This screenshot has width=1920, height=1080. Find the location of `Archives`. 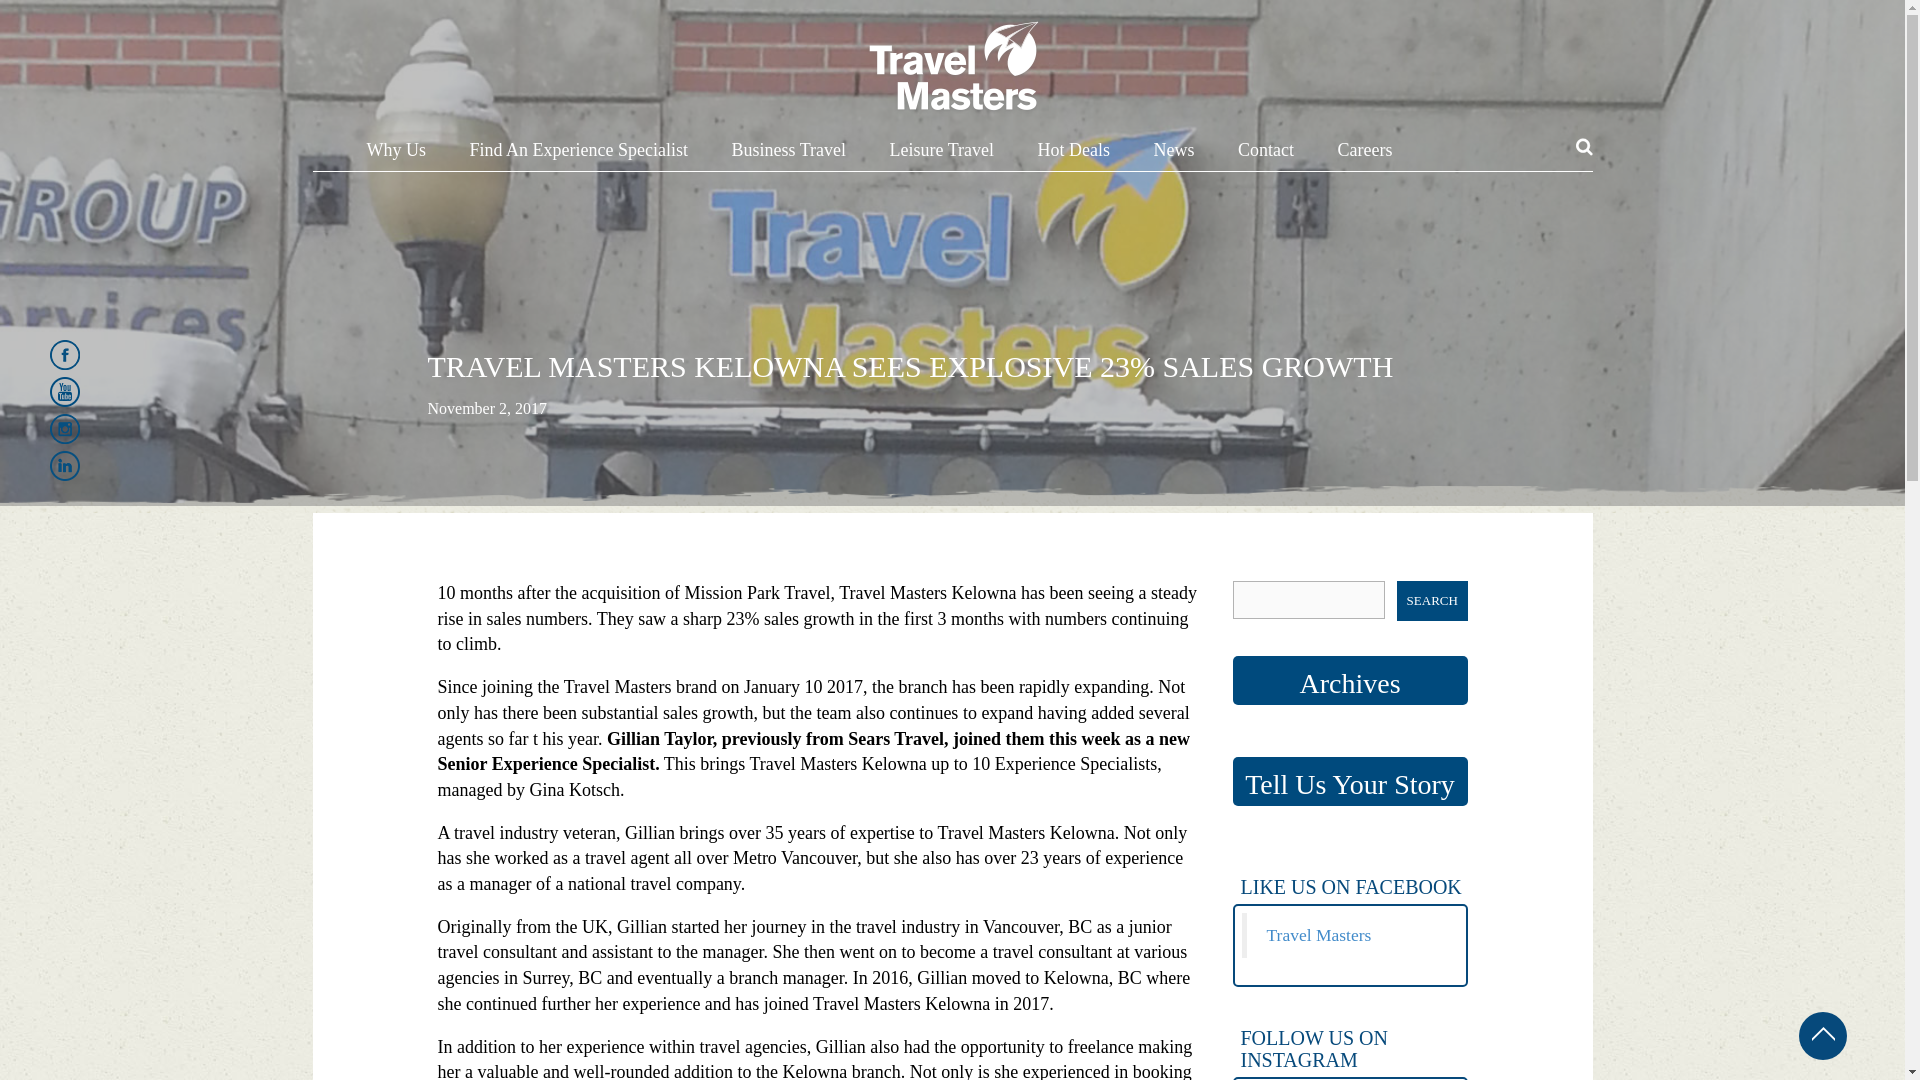

Archives is located at coordinates (1349, 680).